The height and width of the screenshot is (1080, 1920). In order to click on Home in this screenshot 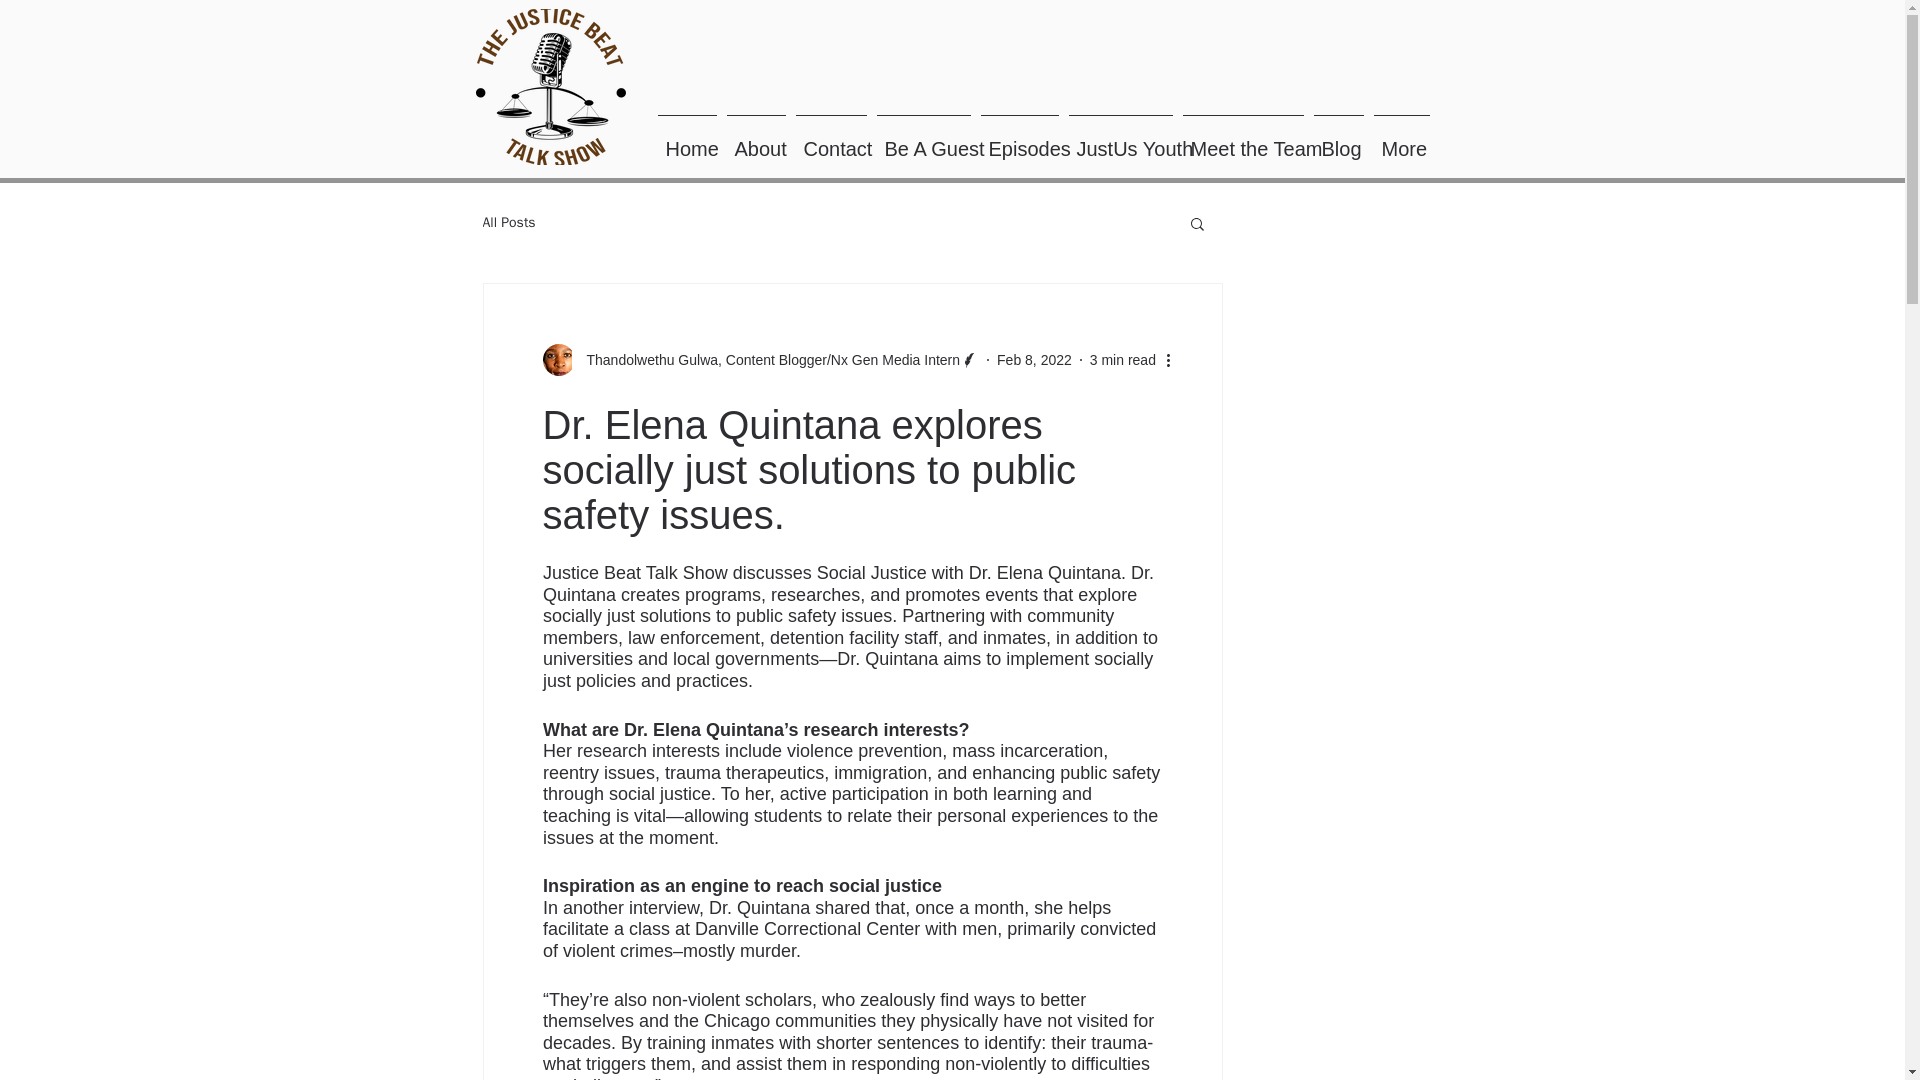, I will do `click(686, 140)`.